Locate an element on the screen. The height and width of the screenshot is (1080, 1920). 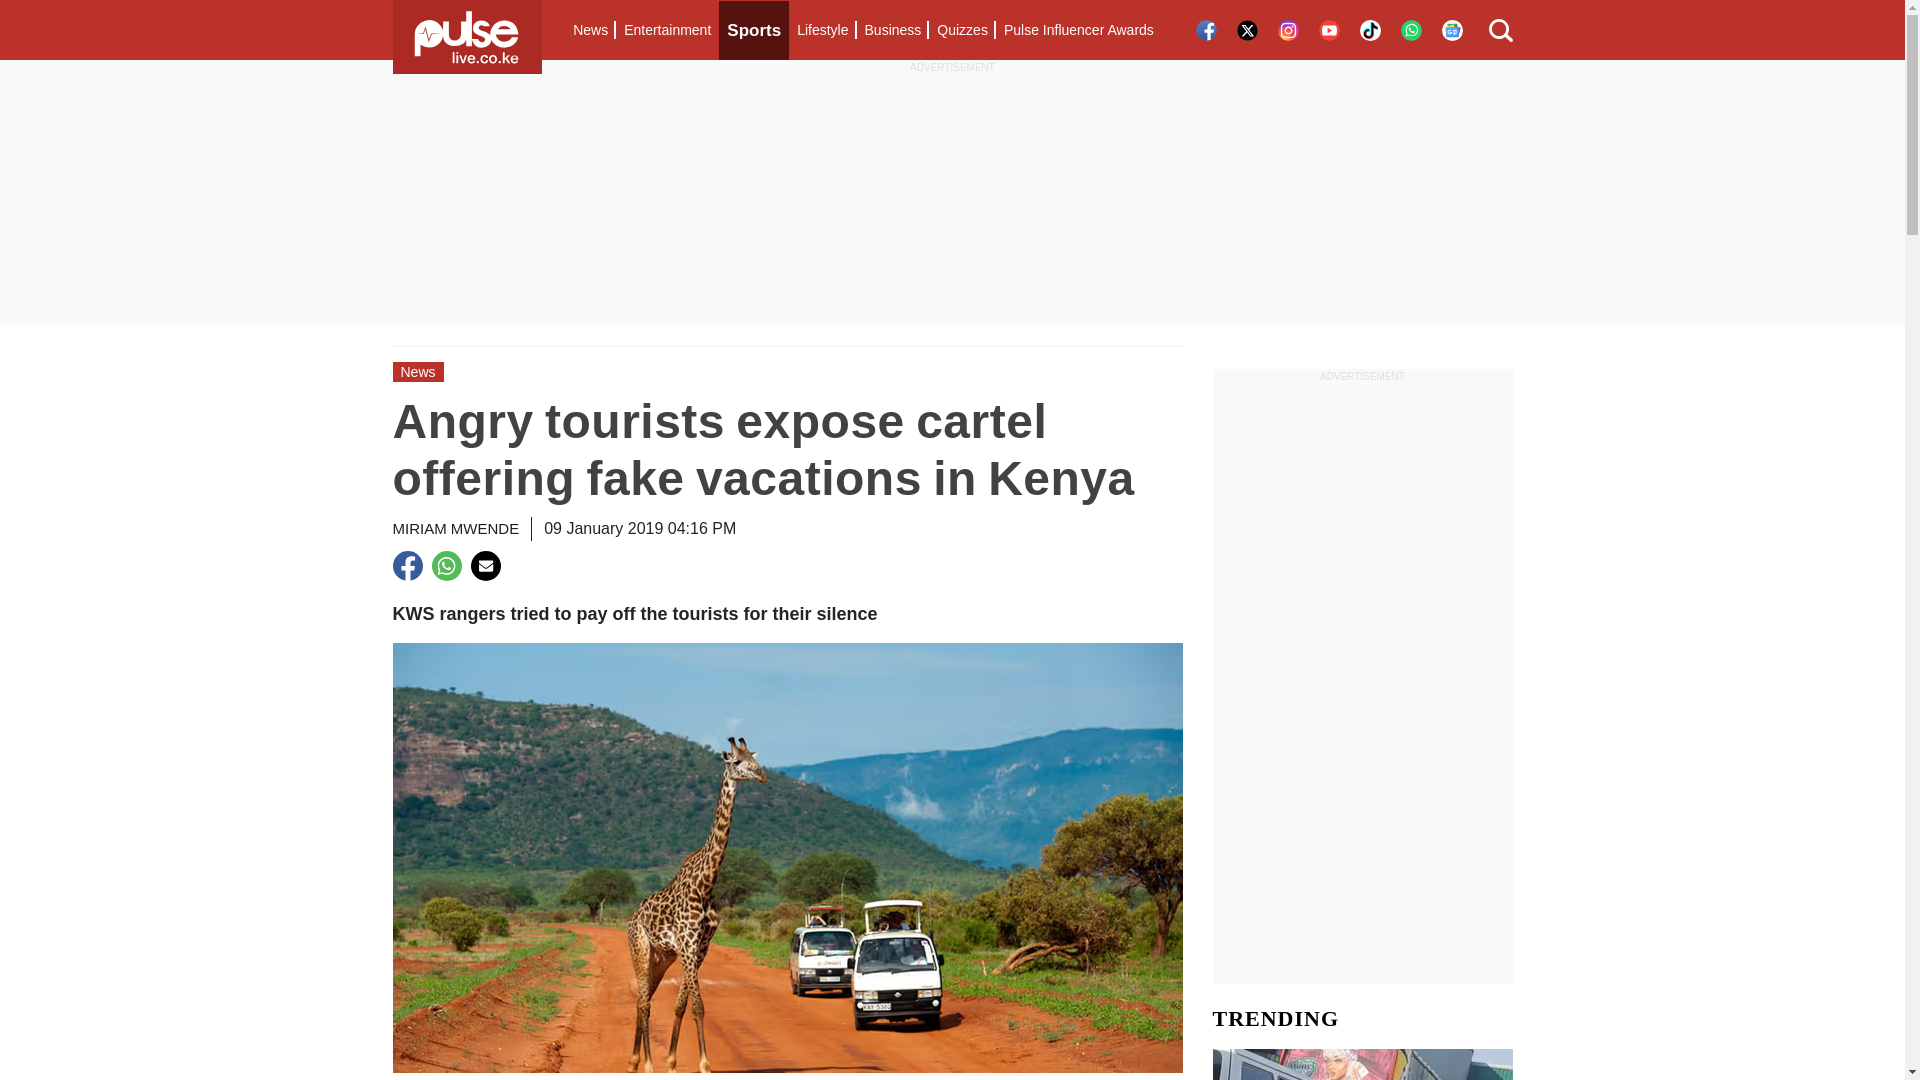
Lifestyle is located at coordinates (822, 30).